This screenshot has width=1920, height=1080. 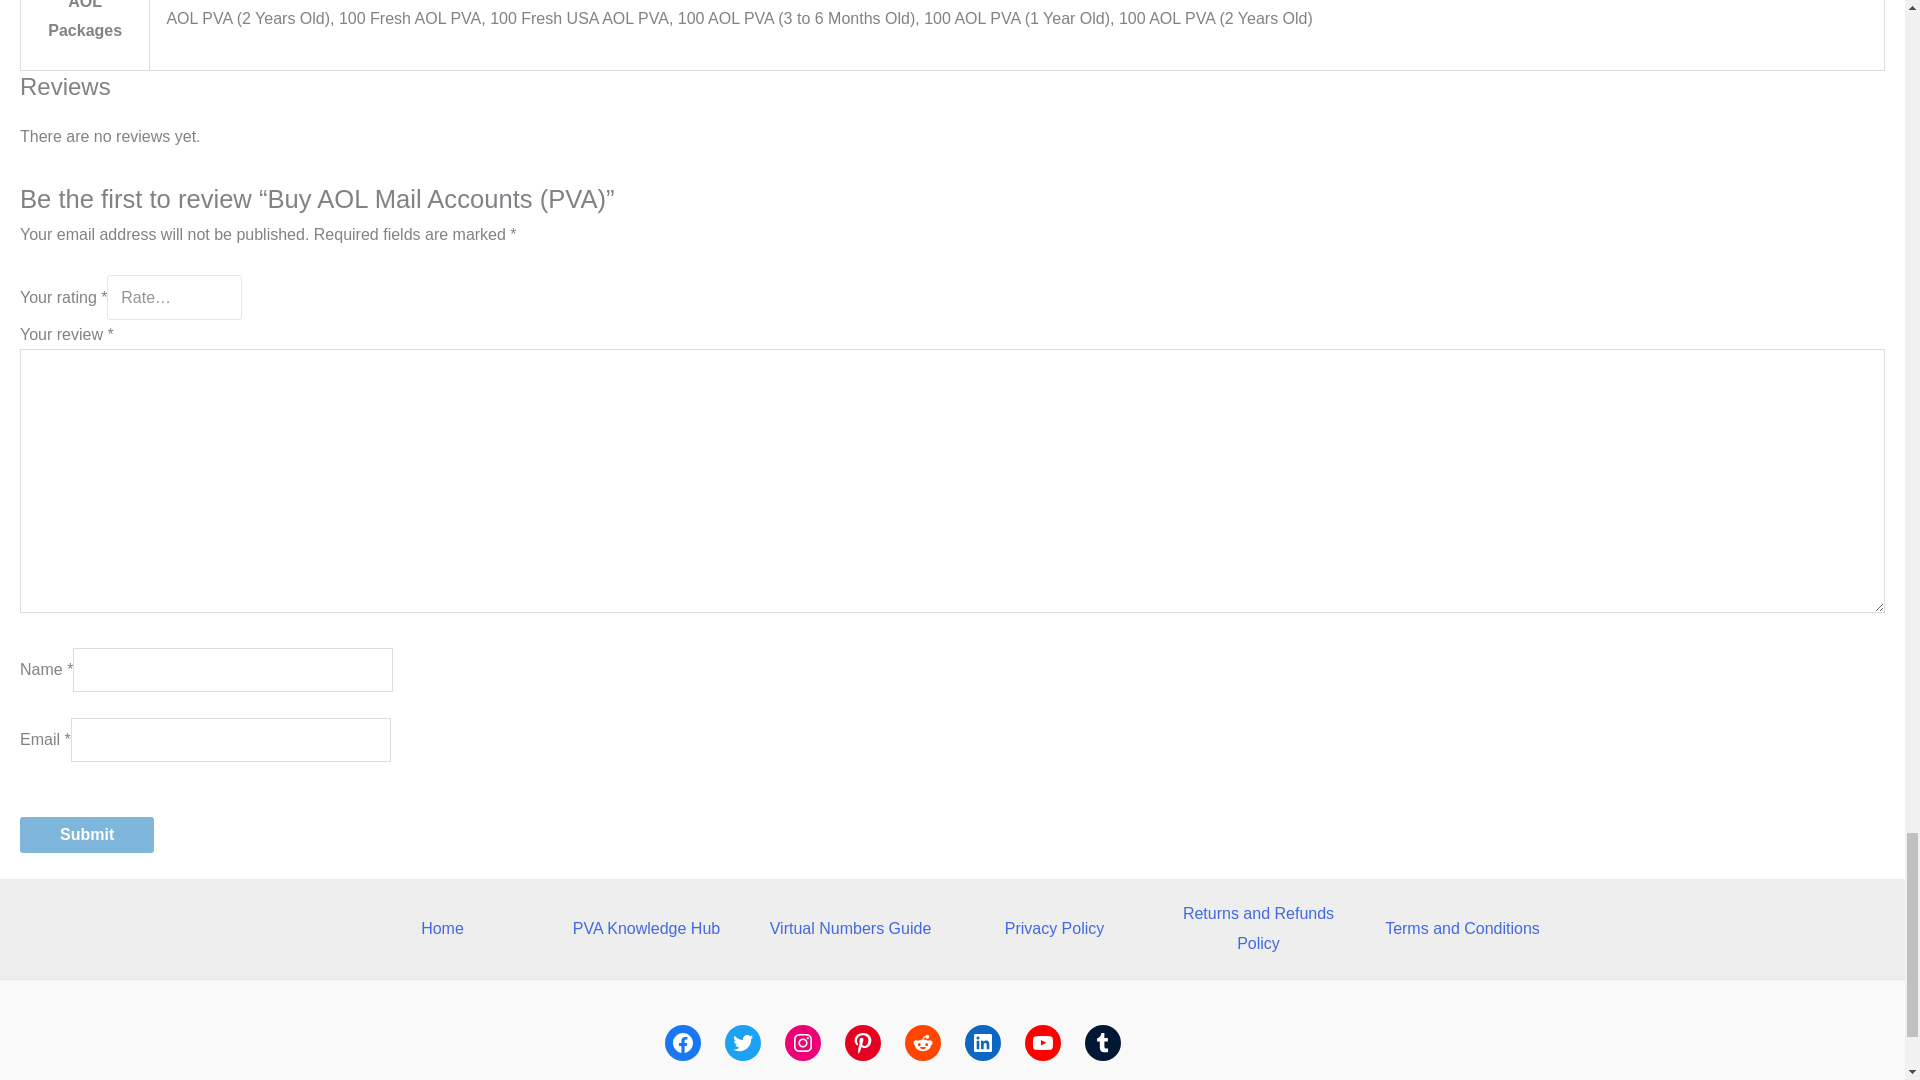 I want to click on Facebook, so click(x=682, y=1042).